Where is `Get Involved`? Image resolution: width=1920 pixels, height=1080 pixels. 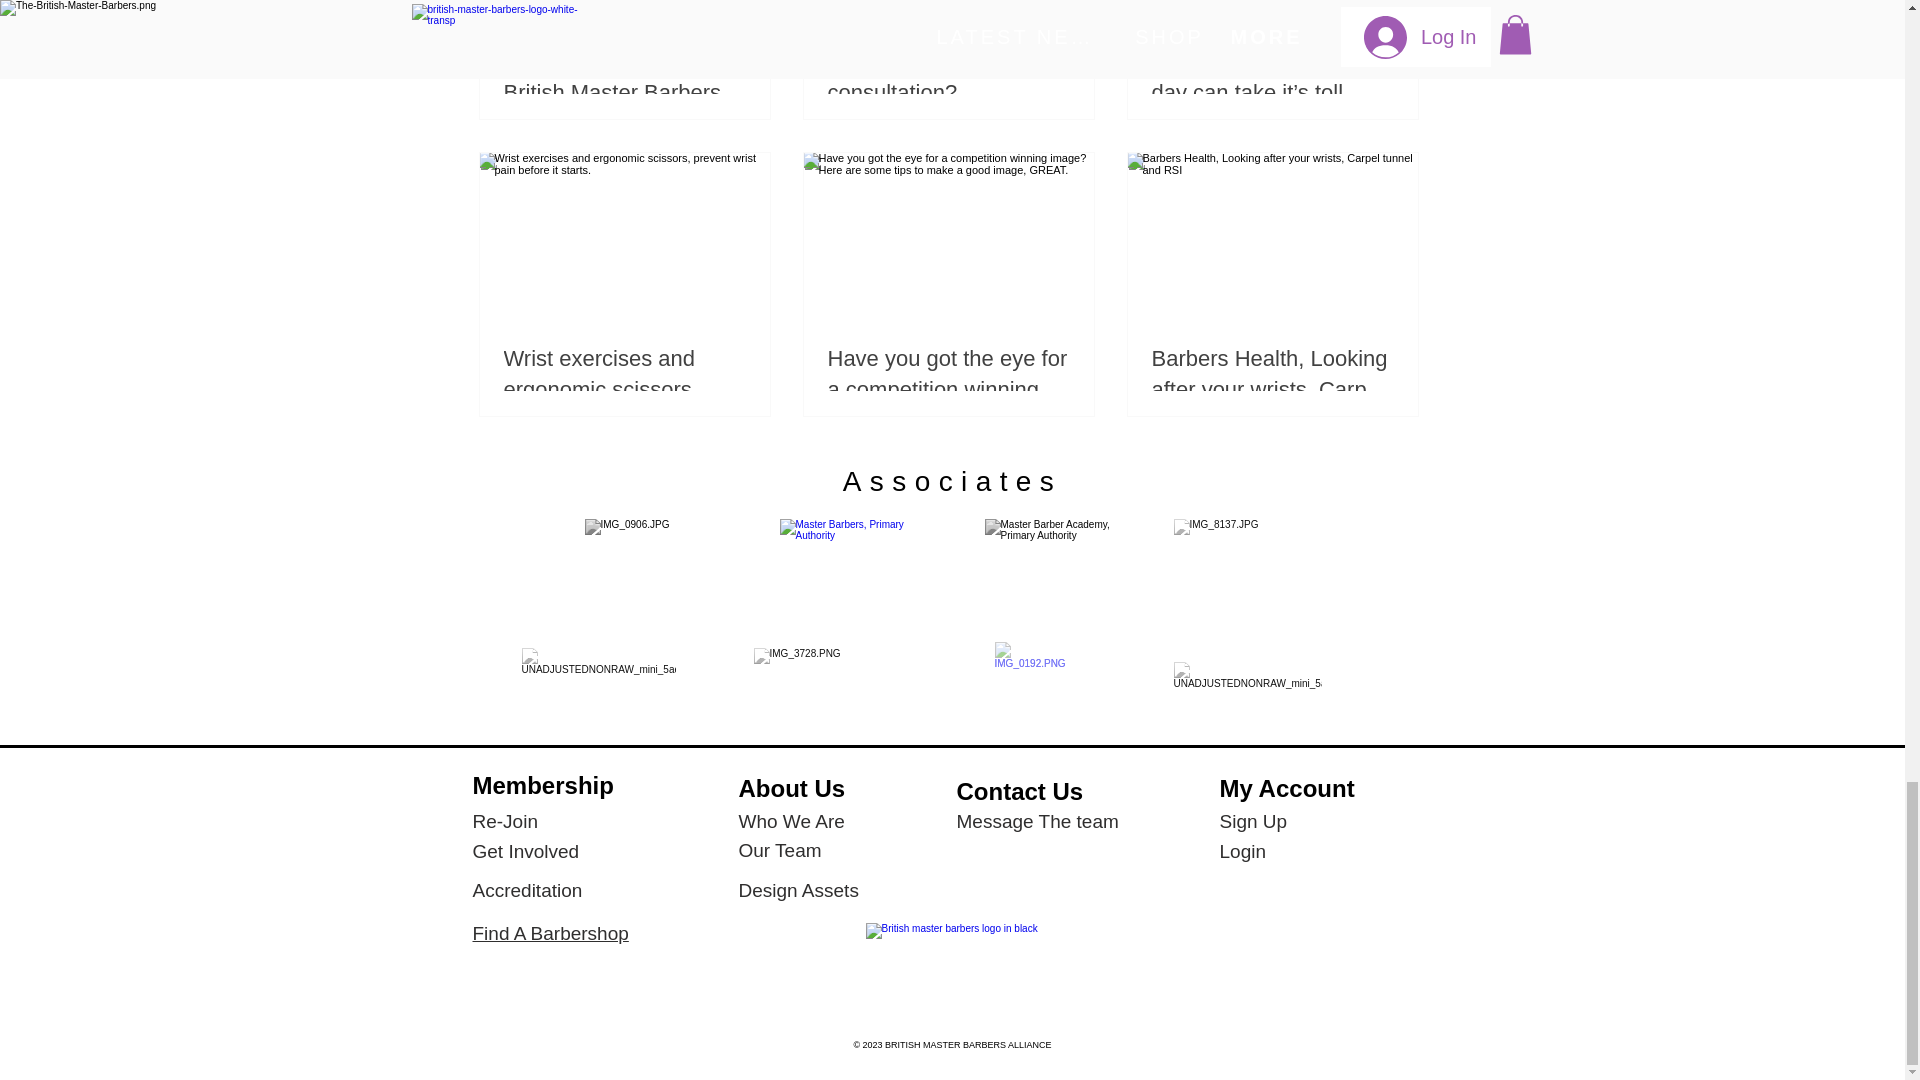 Get Involved is located at coordinates (526, 851).